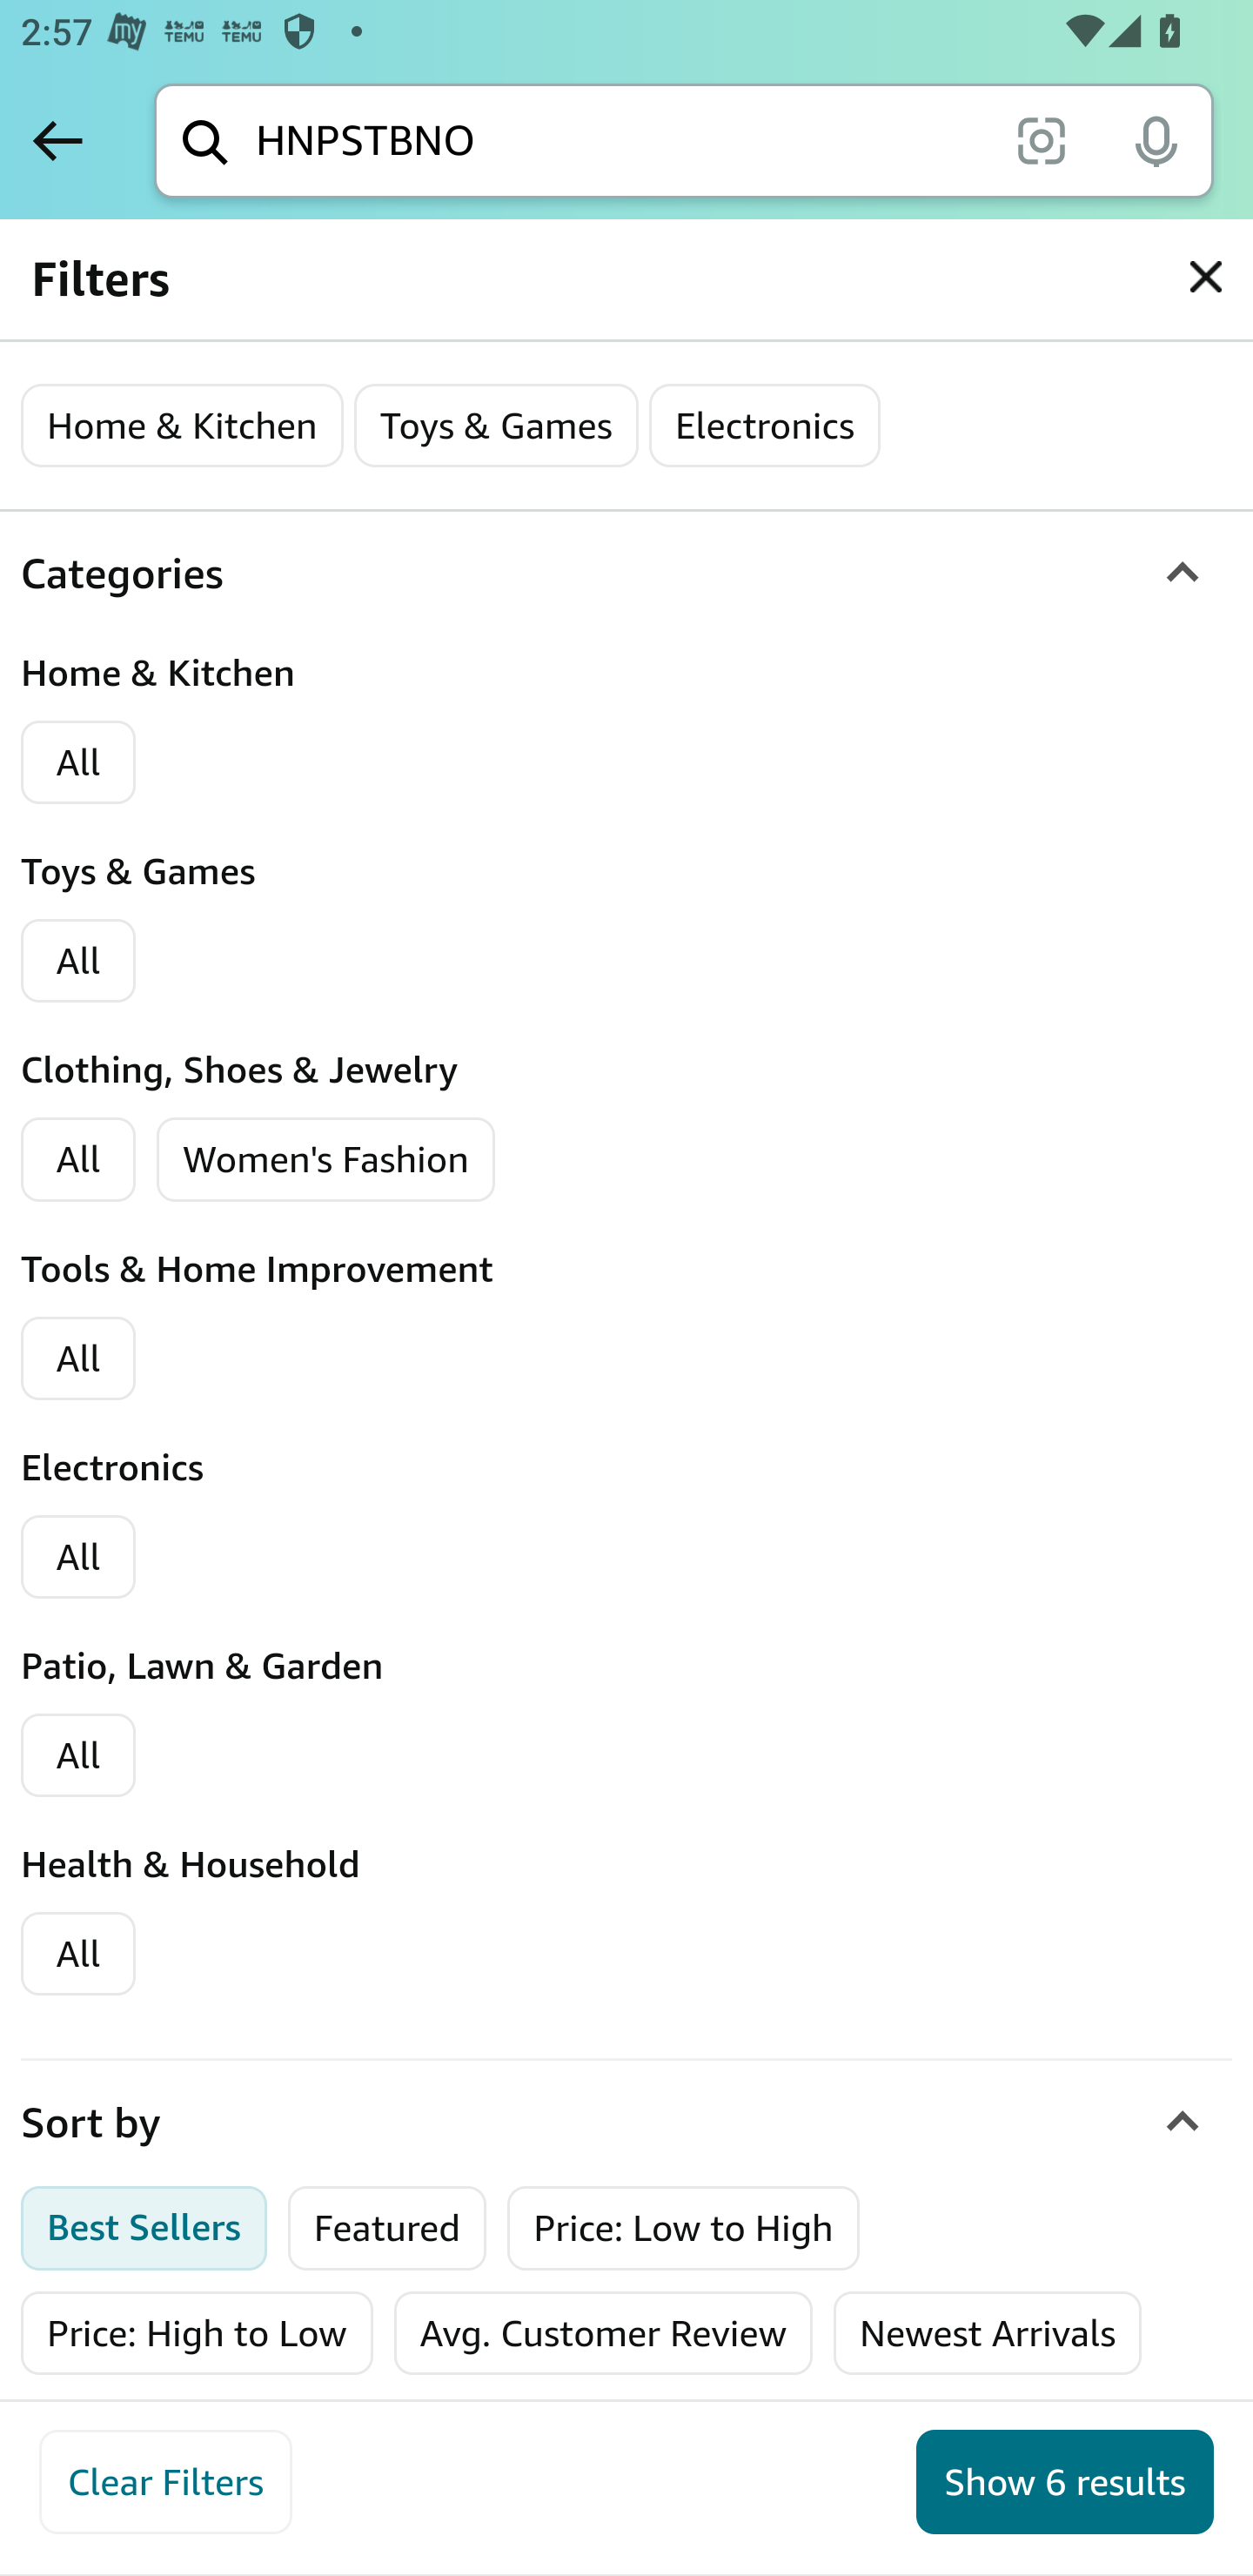  Describe the element at coordinates (764, 425) in the screenshot. I see `Electronics` at that location.